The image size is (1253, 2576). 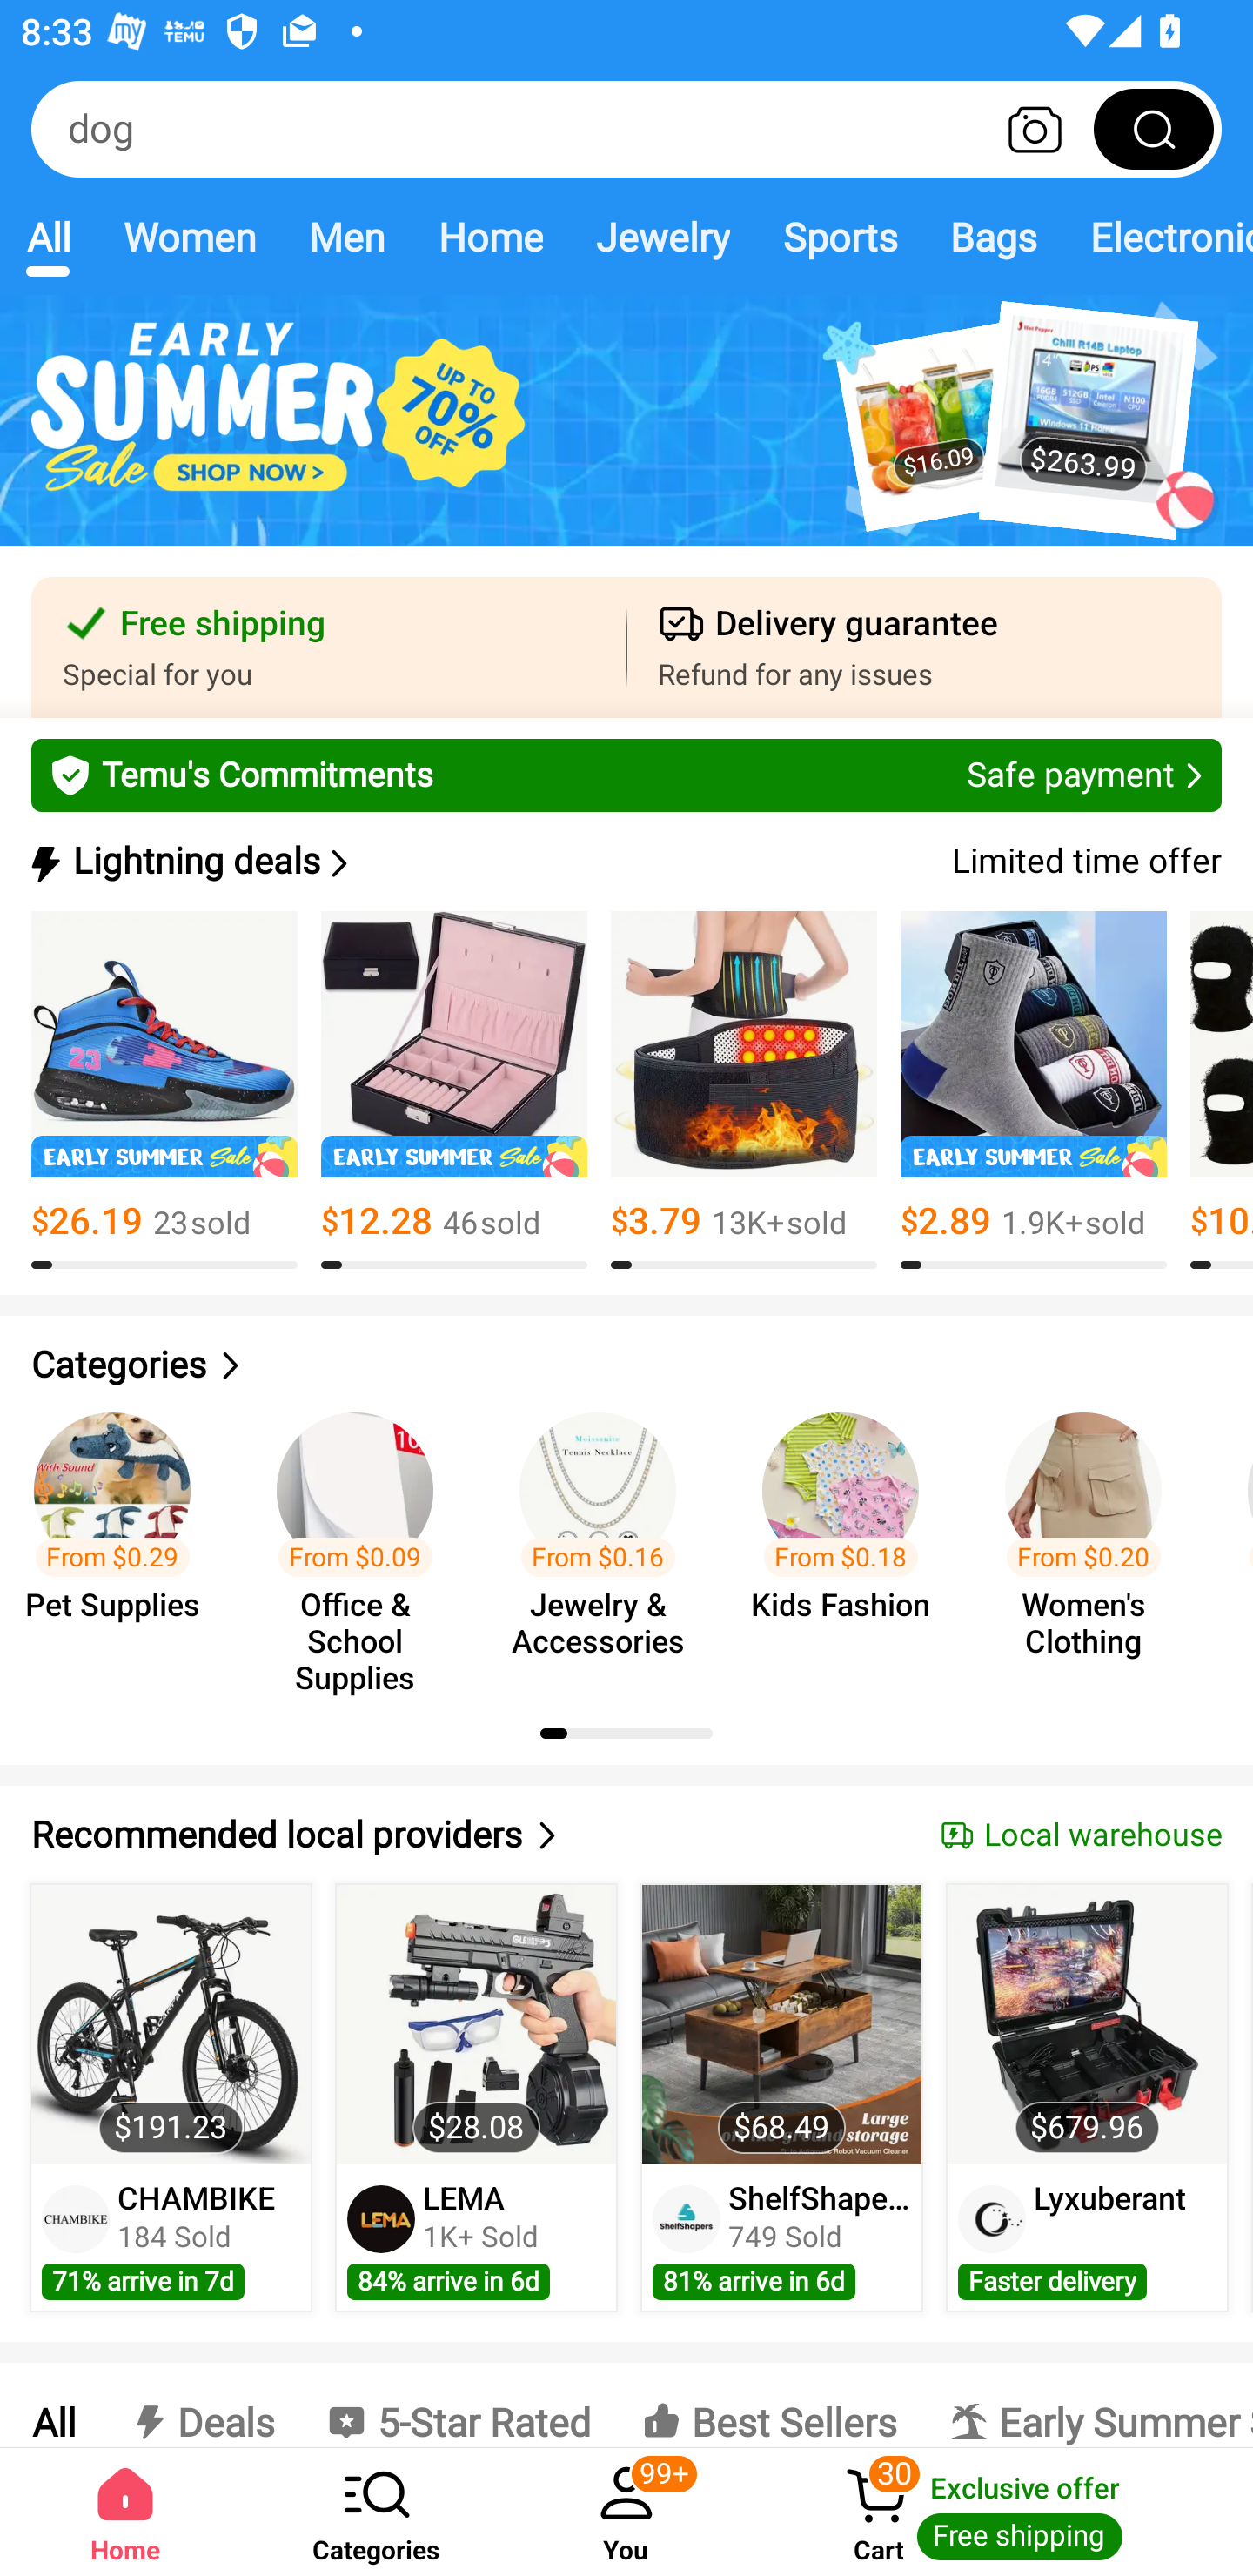 What do you see at coordinates (122, 1539) in the screenshot?
I see `From $0.29 Pet Supplies` at bounding box center [122, 1539].